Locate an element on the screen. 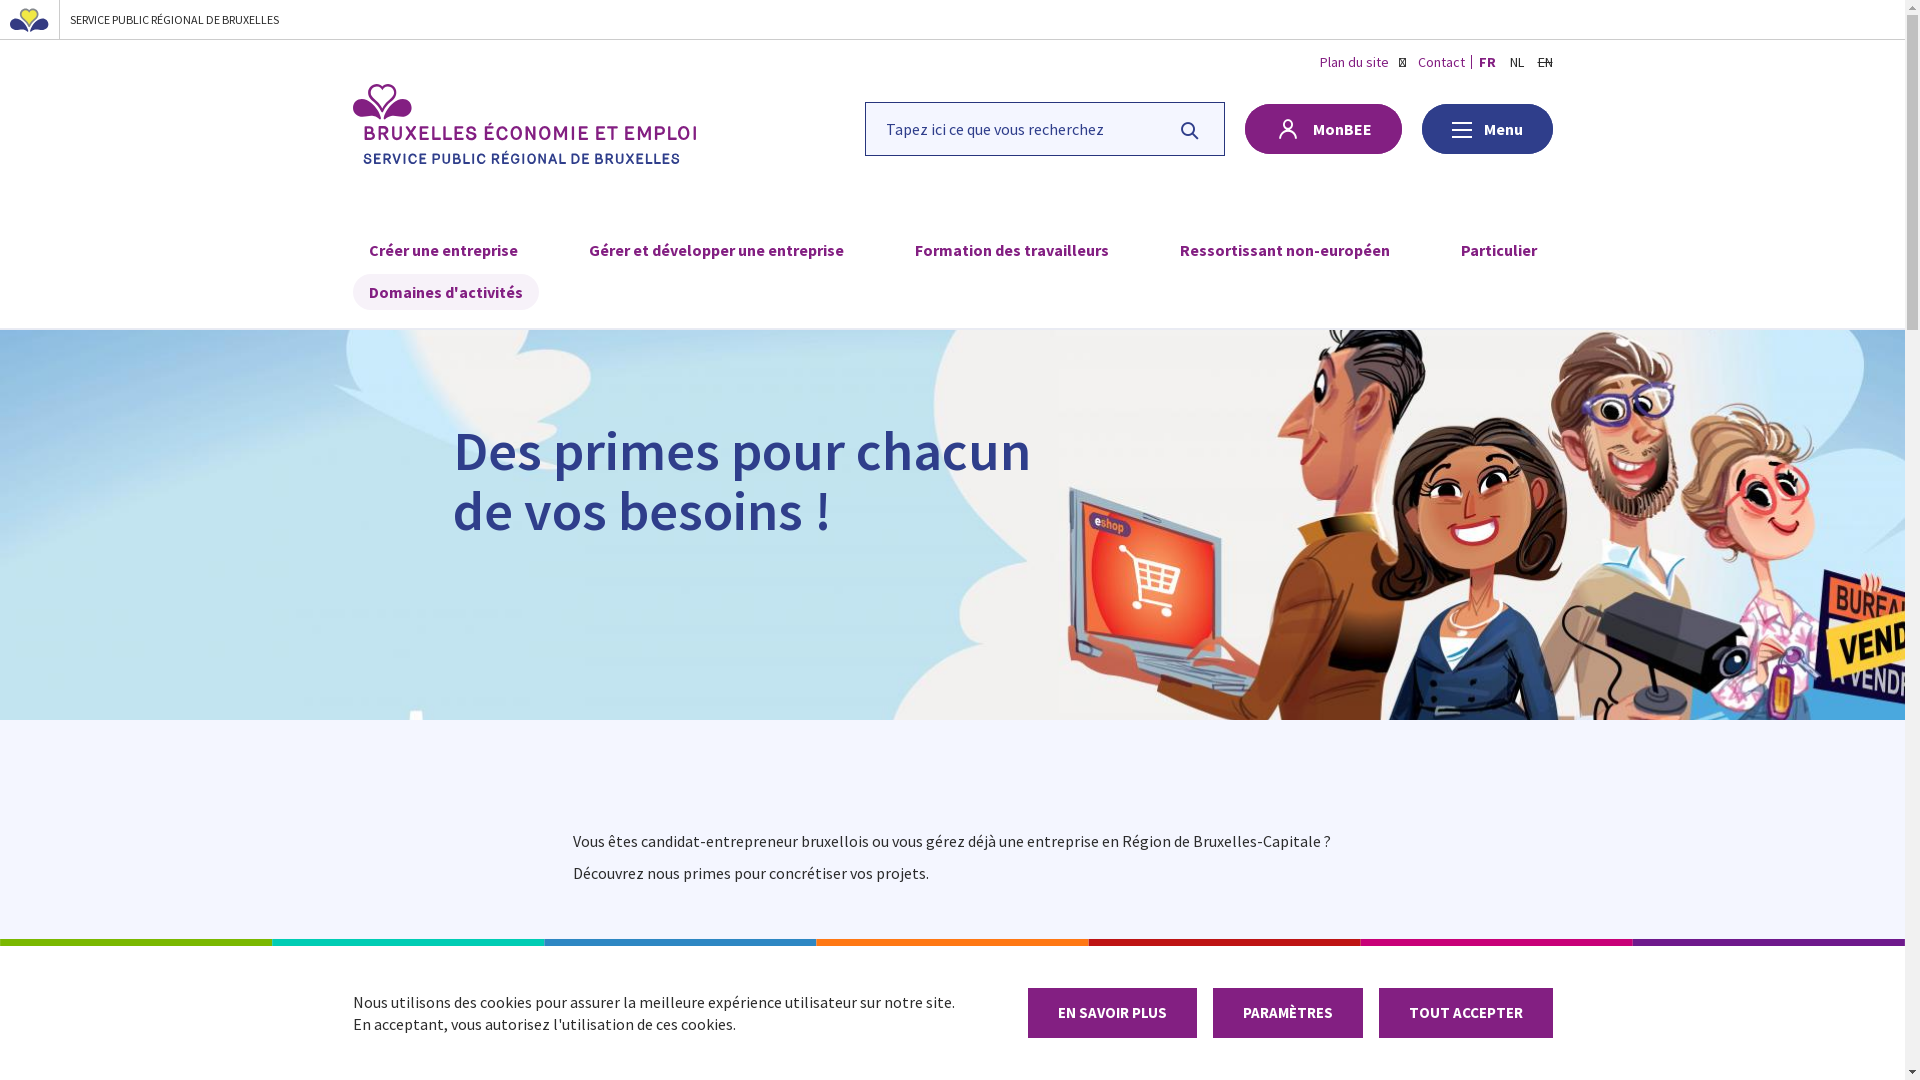 The width and height of the screenshot is (1920, 1080). Submit is located at coordinates (33, 19).